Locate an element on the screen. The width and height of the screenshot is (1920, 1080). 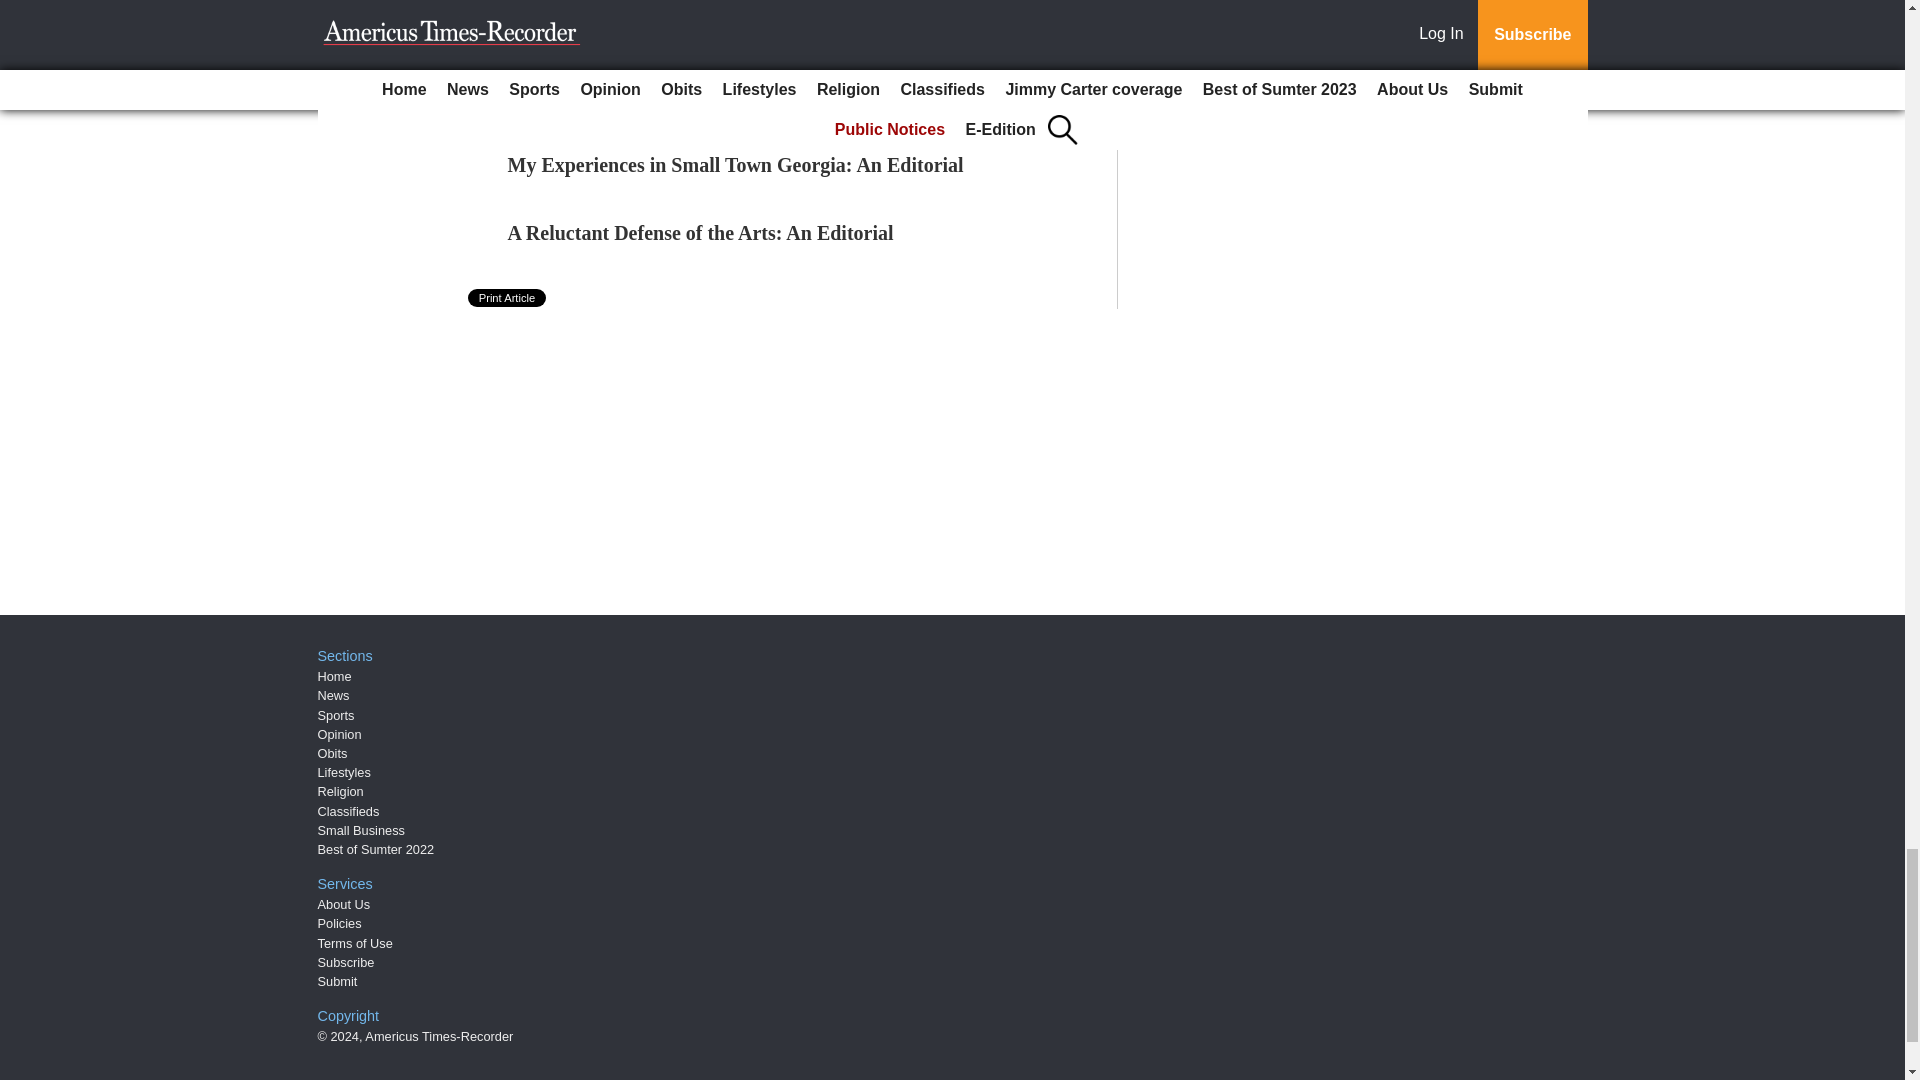
News is located at coordinates (334, 695).